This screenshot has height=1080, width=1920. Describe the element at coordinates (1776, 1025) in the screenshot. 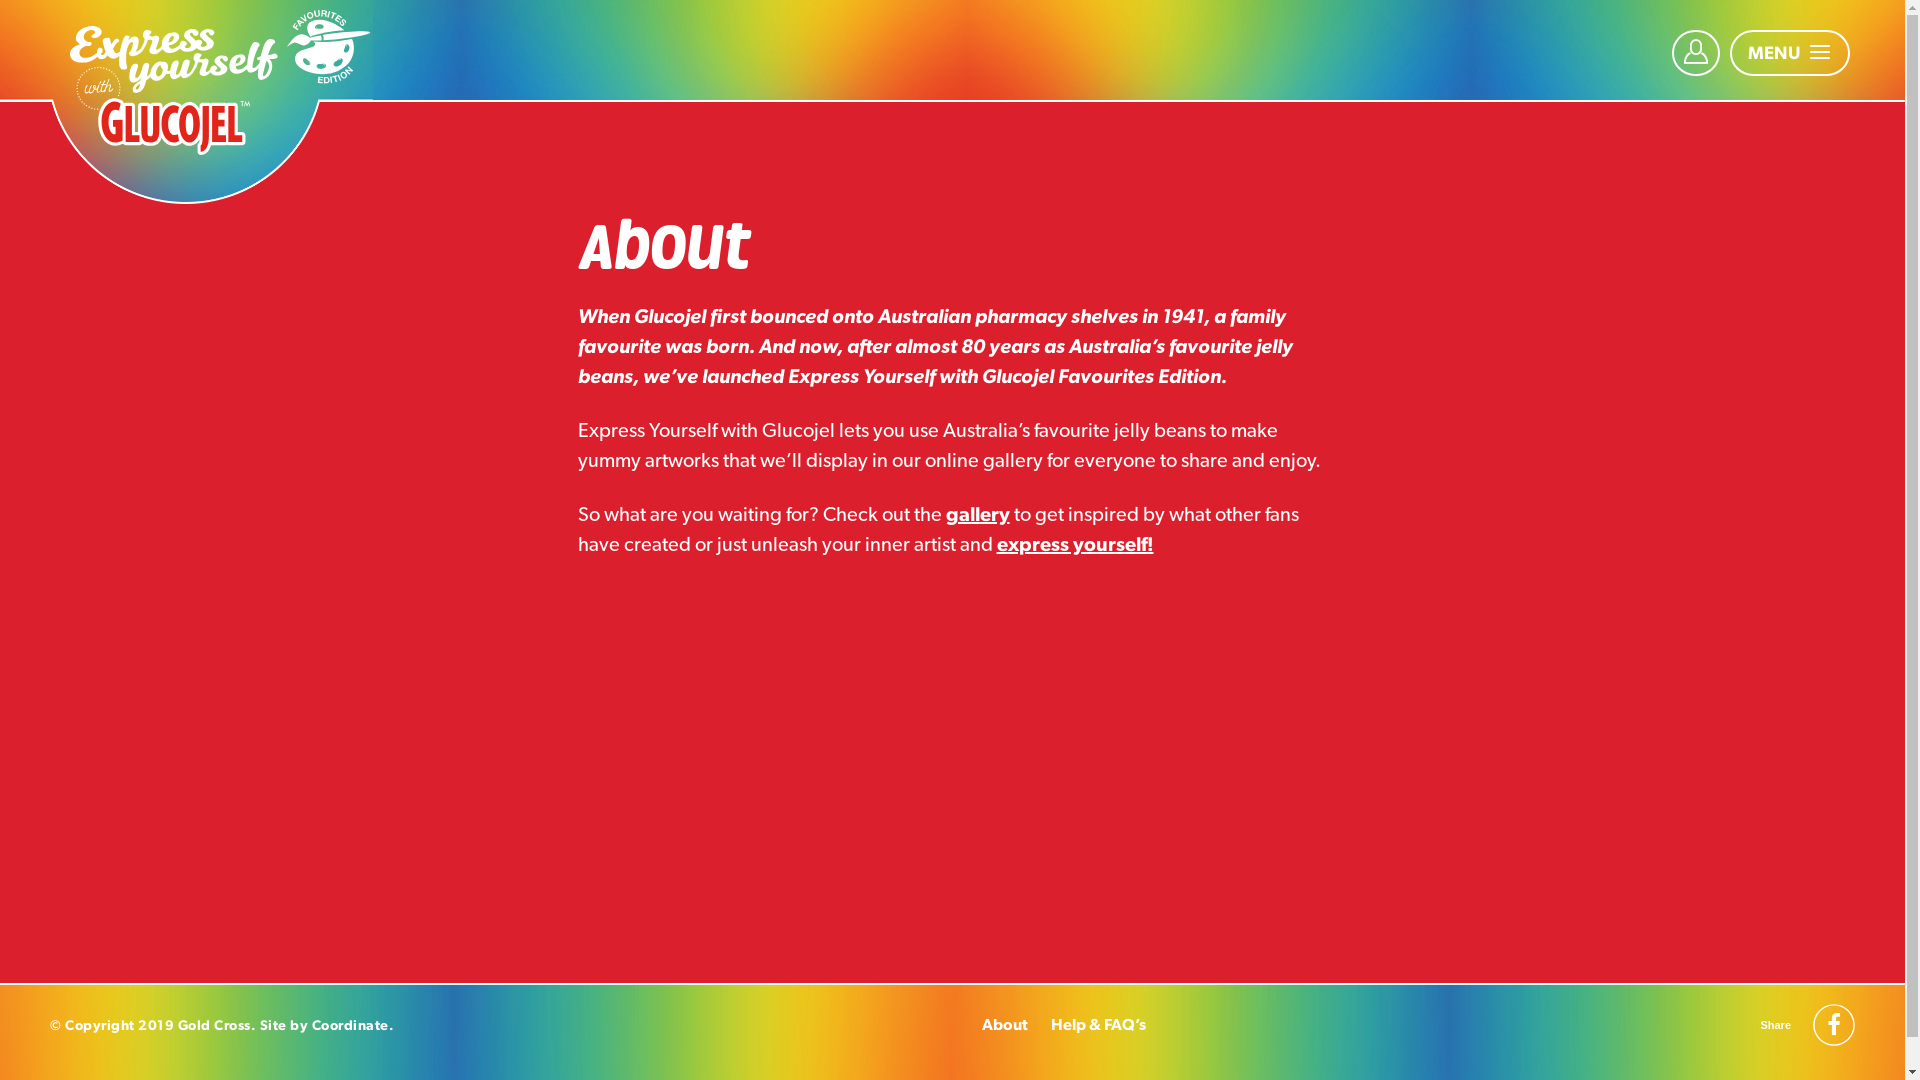

I see `Share` at that location.